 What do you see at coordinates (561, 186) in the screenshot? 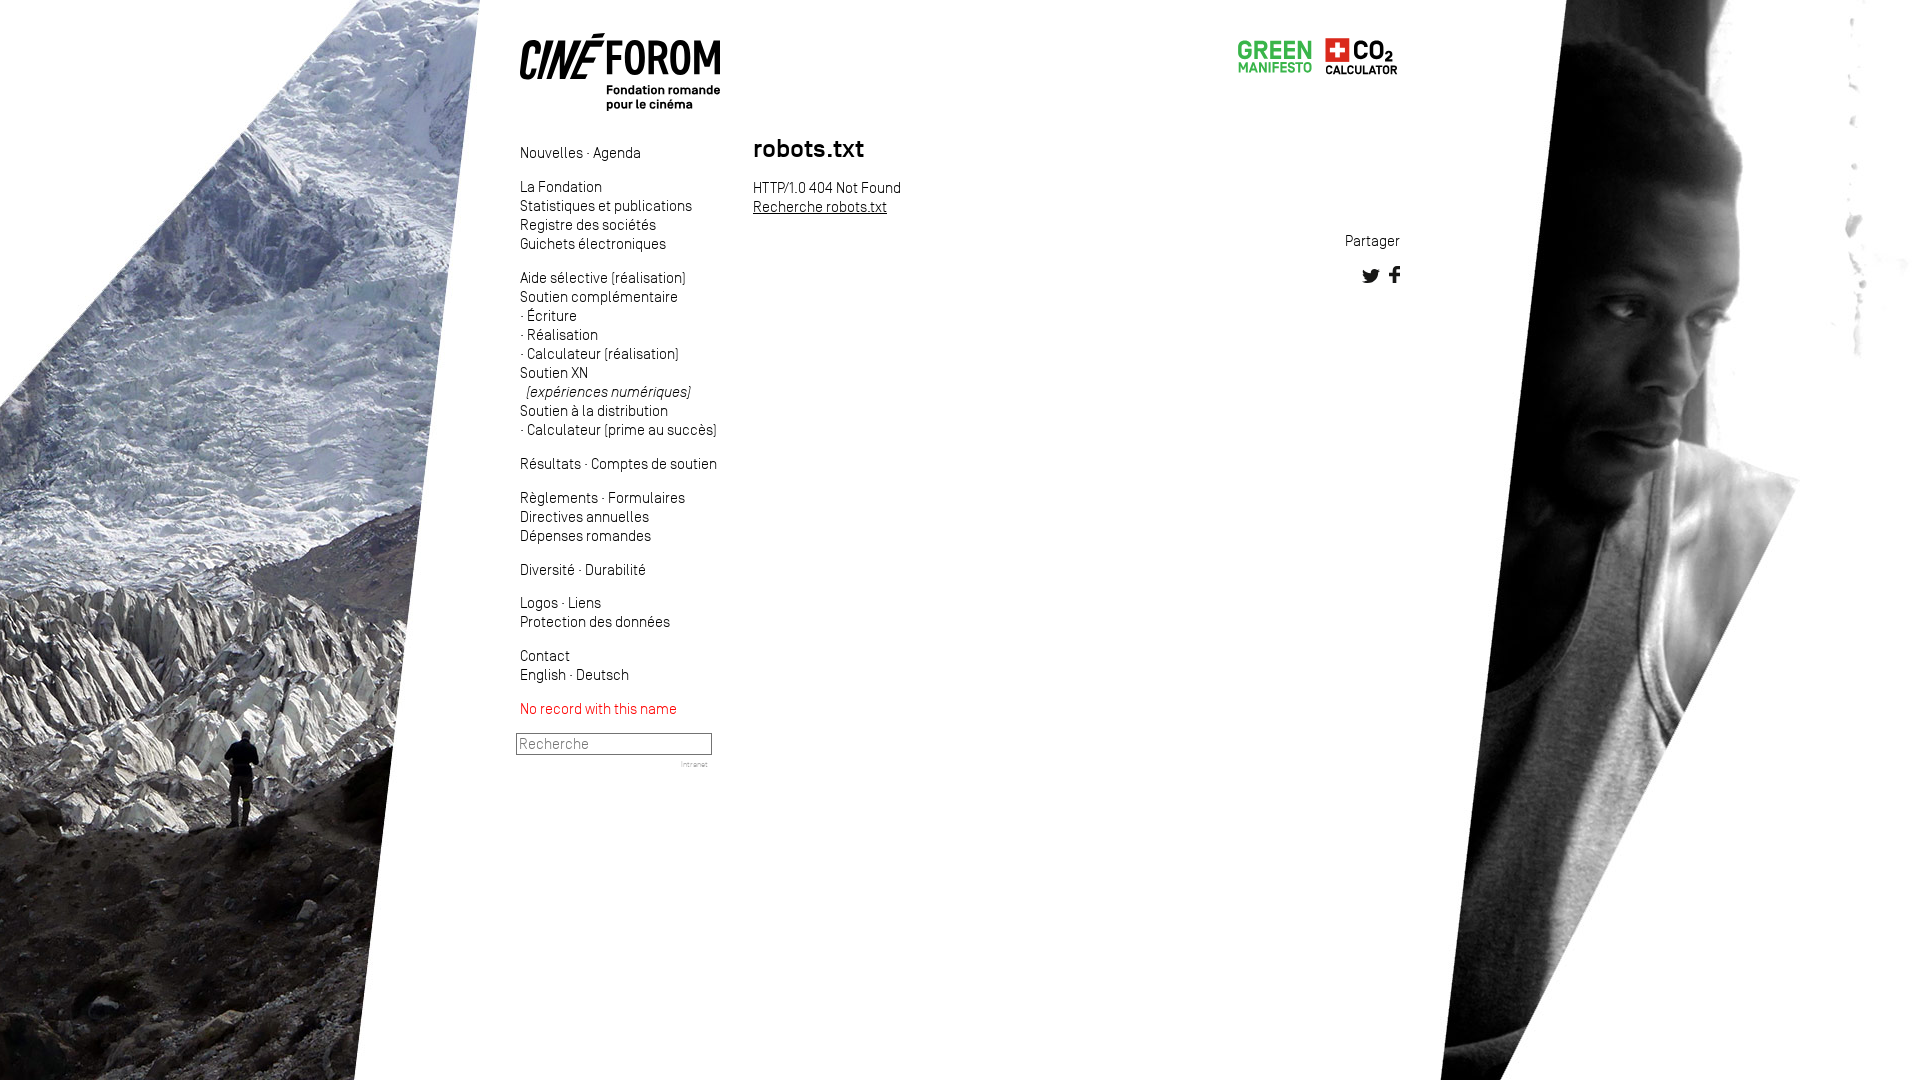
I see `La Fondation` at bounding box center [561, 186].